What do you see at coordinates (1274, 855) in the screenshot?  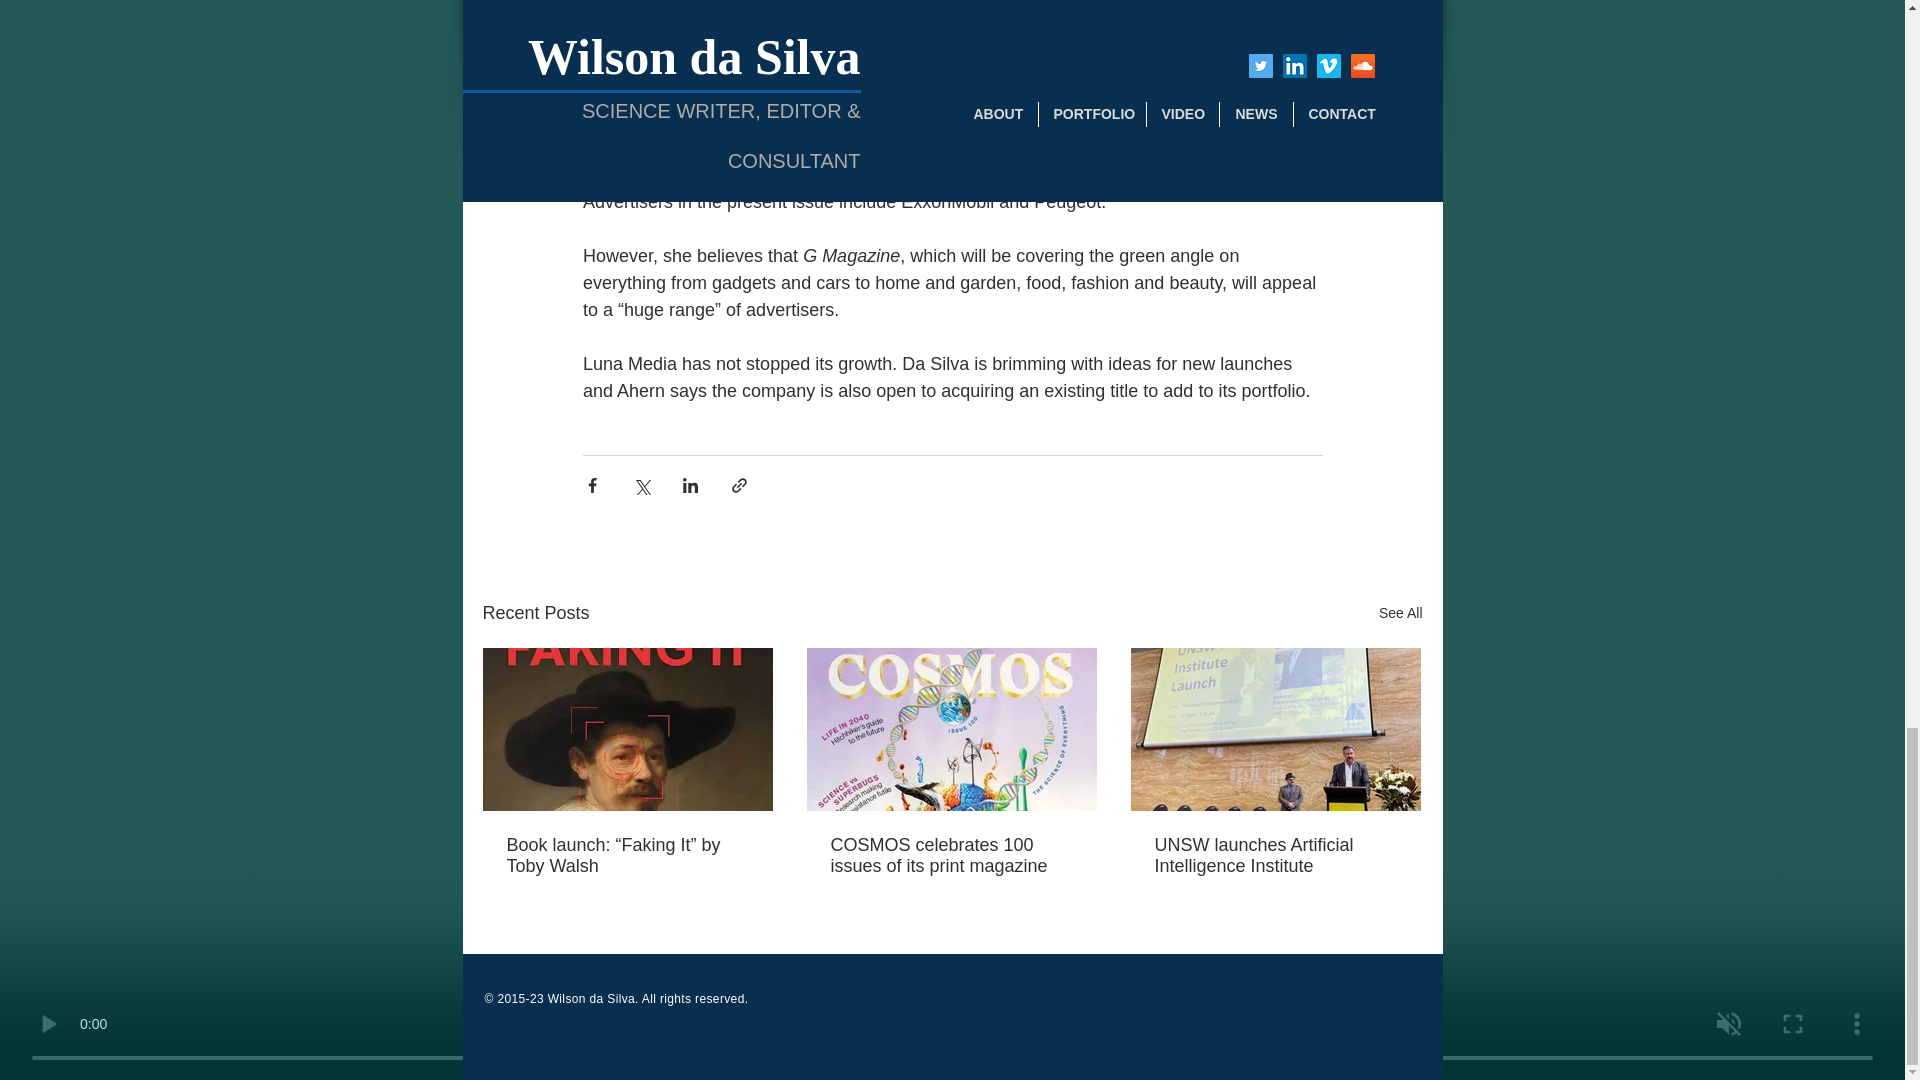 I see `UNSW launches Artificial Intelligence Institute` at bounding box center [1274, 855].